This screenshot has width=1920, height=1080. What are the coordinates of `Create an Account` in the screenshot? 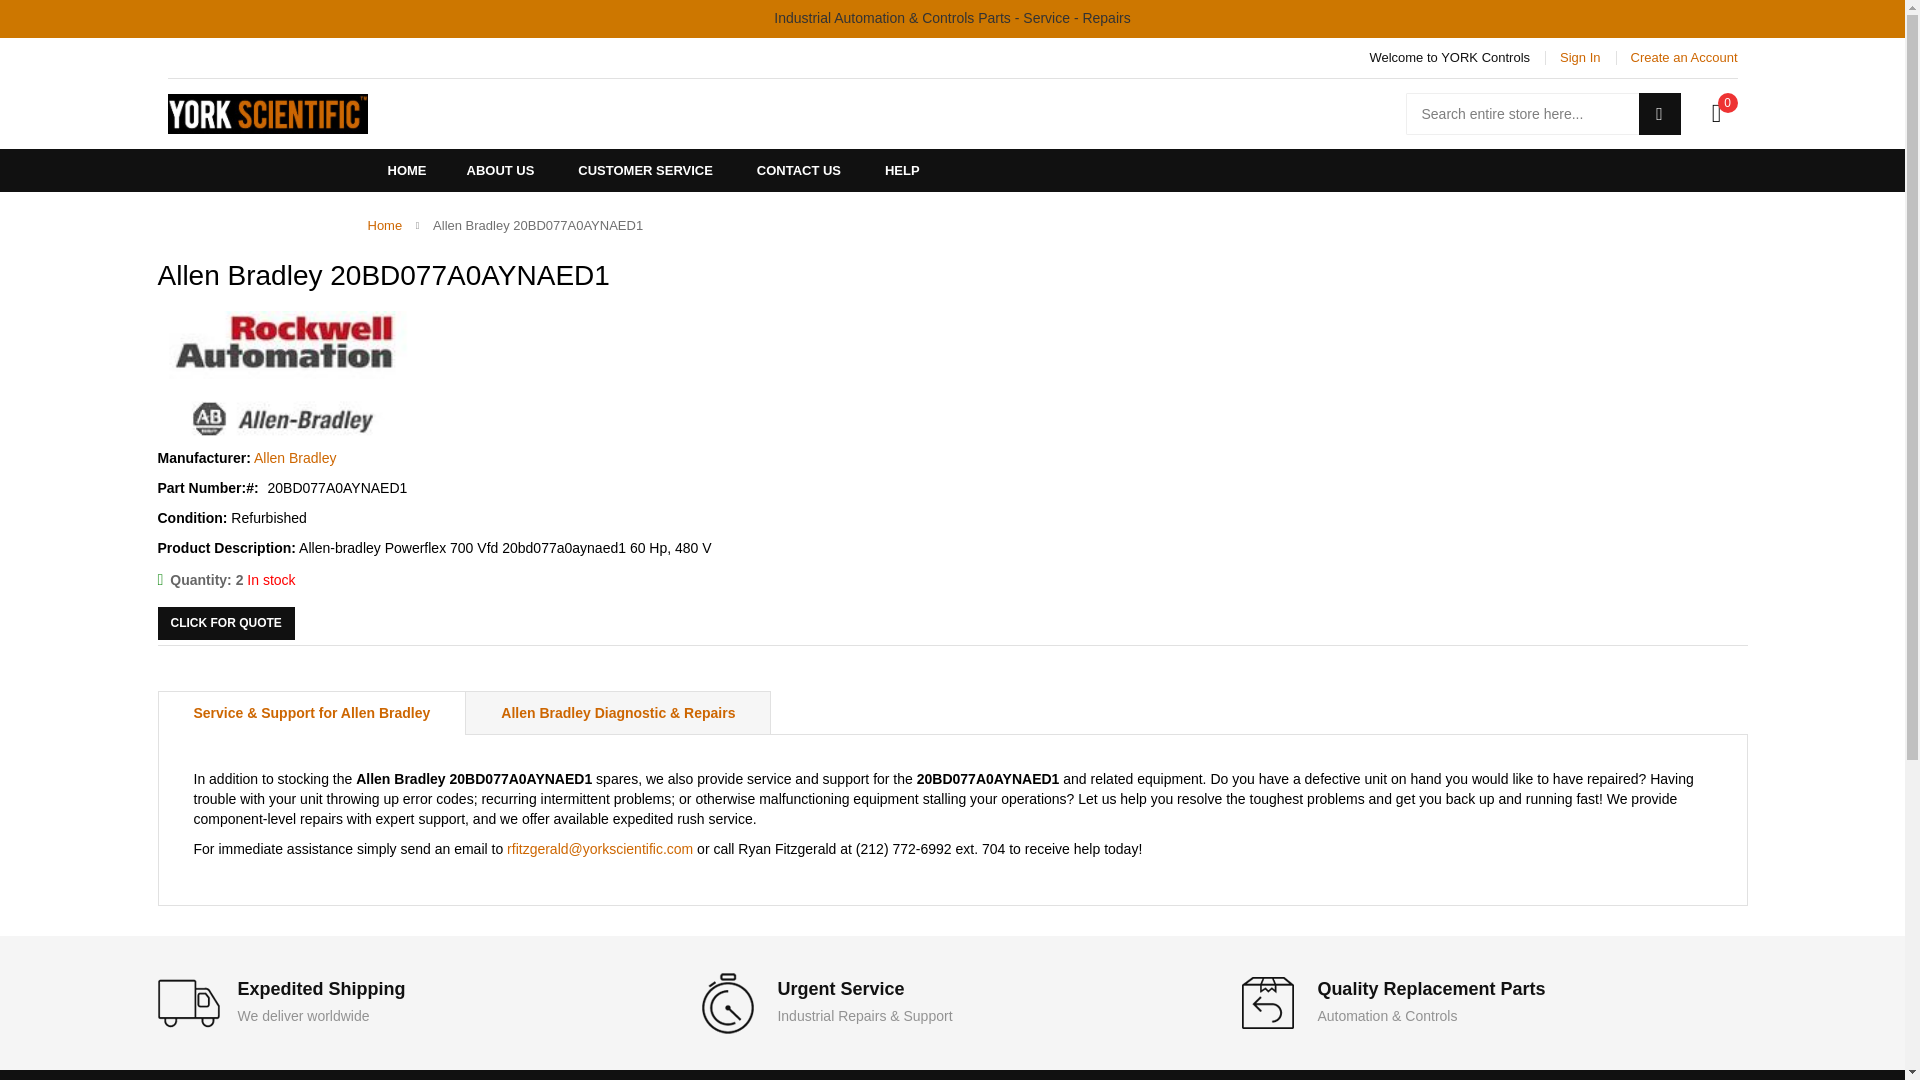 It's located at (1684, 57).